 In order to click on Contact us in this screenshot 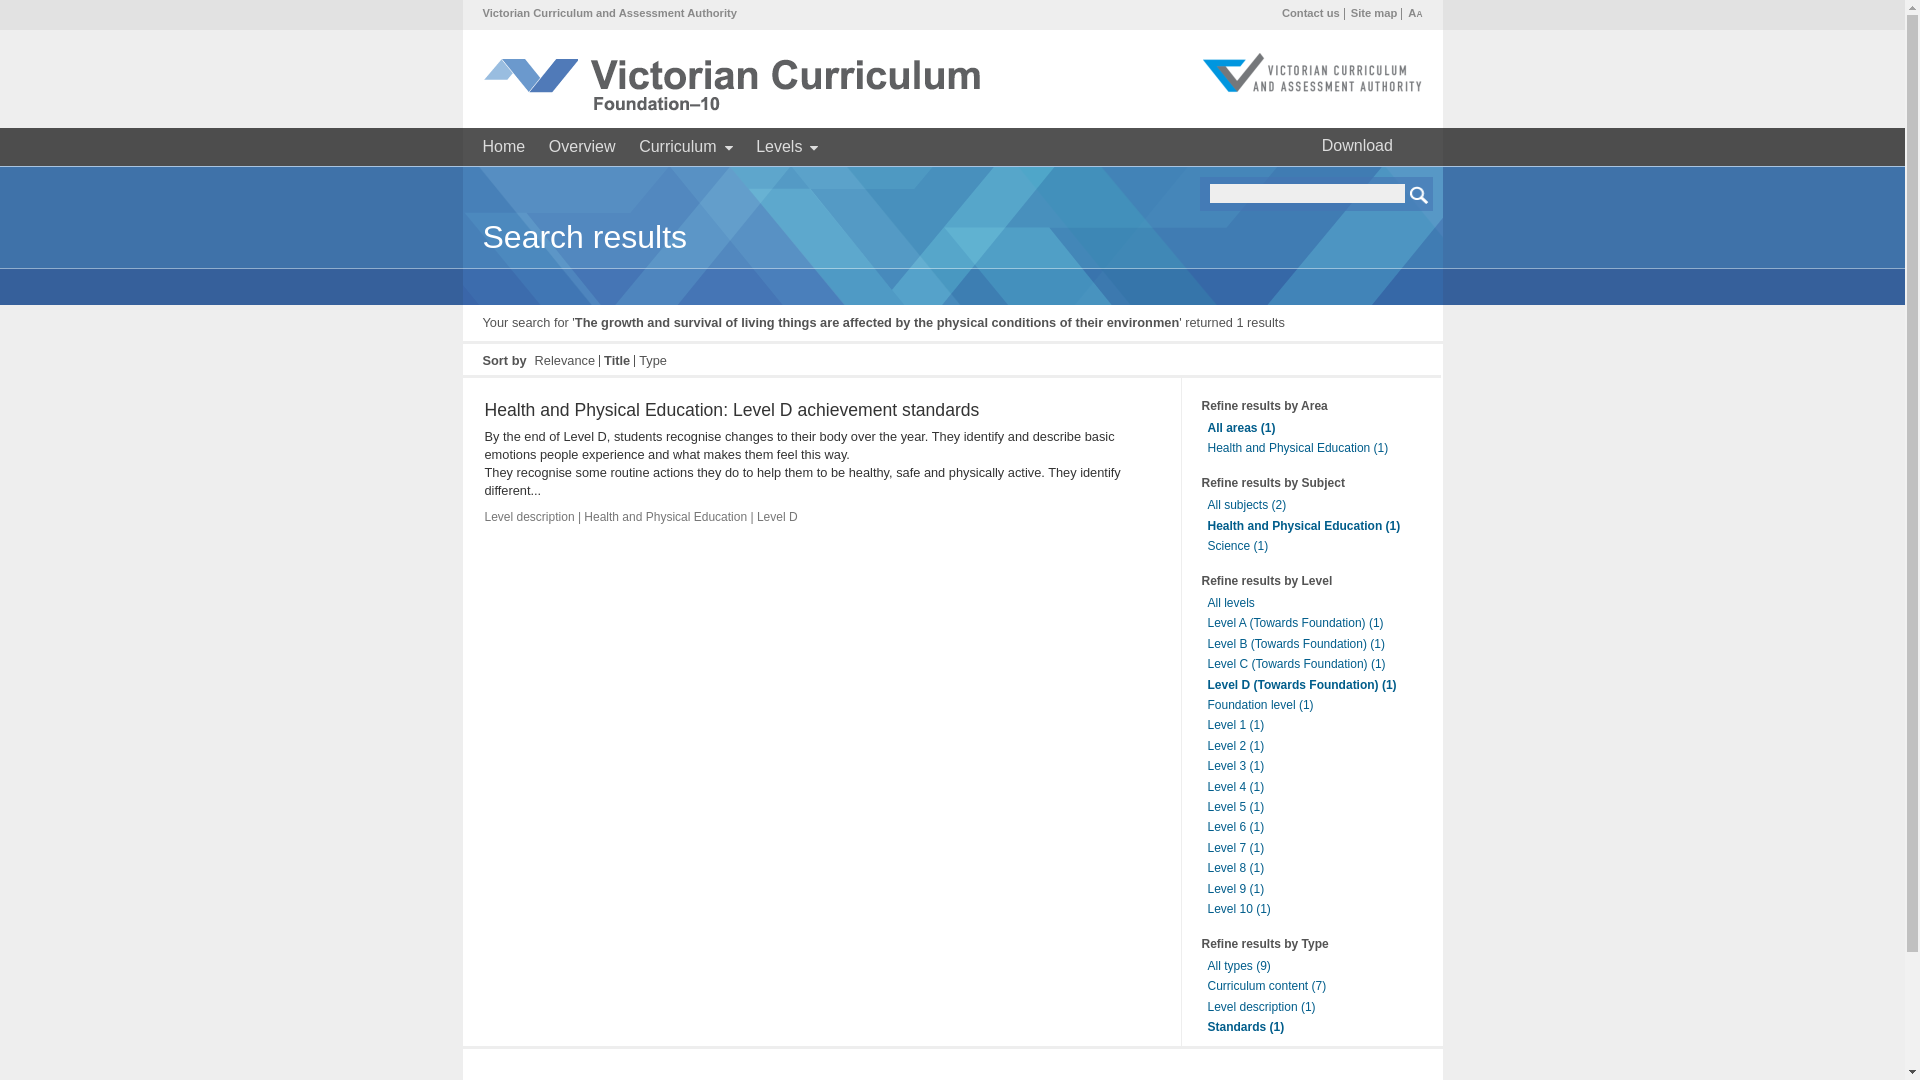, I will do `click(1311, 12)`.